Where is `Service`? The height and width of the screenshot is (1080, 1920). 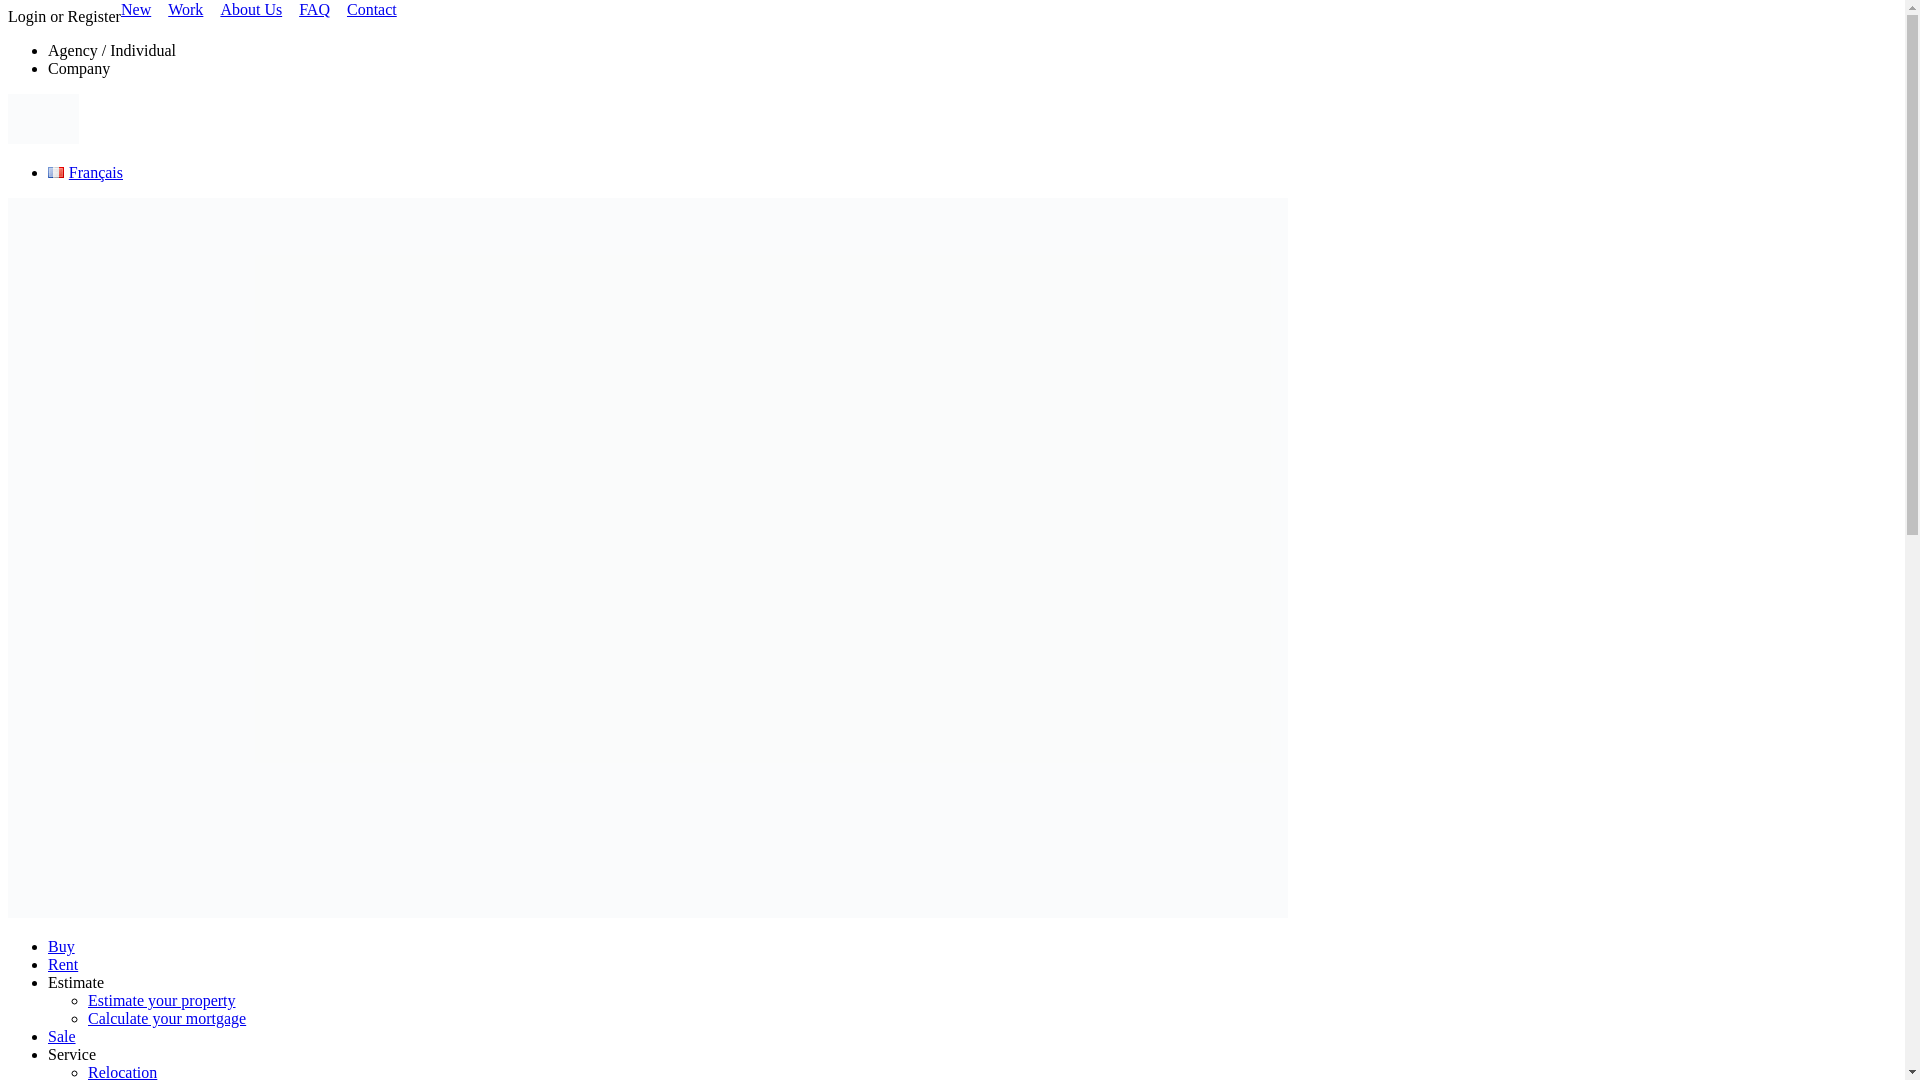 Service is located at coordinates (72, 1054).